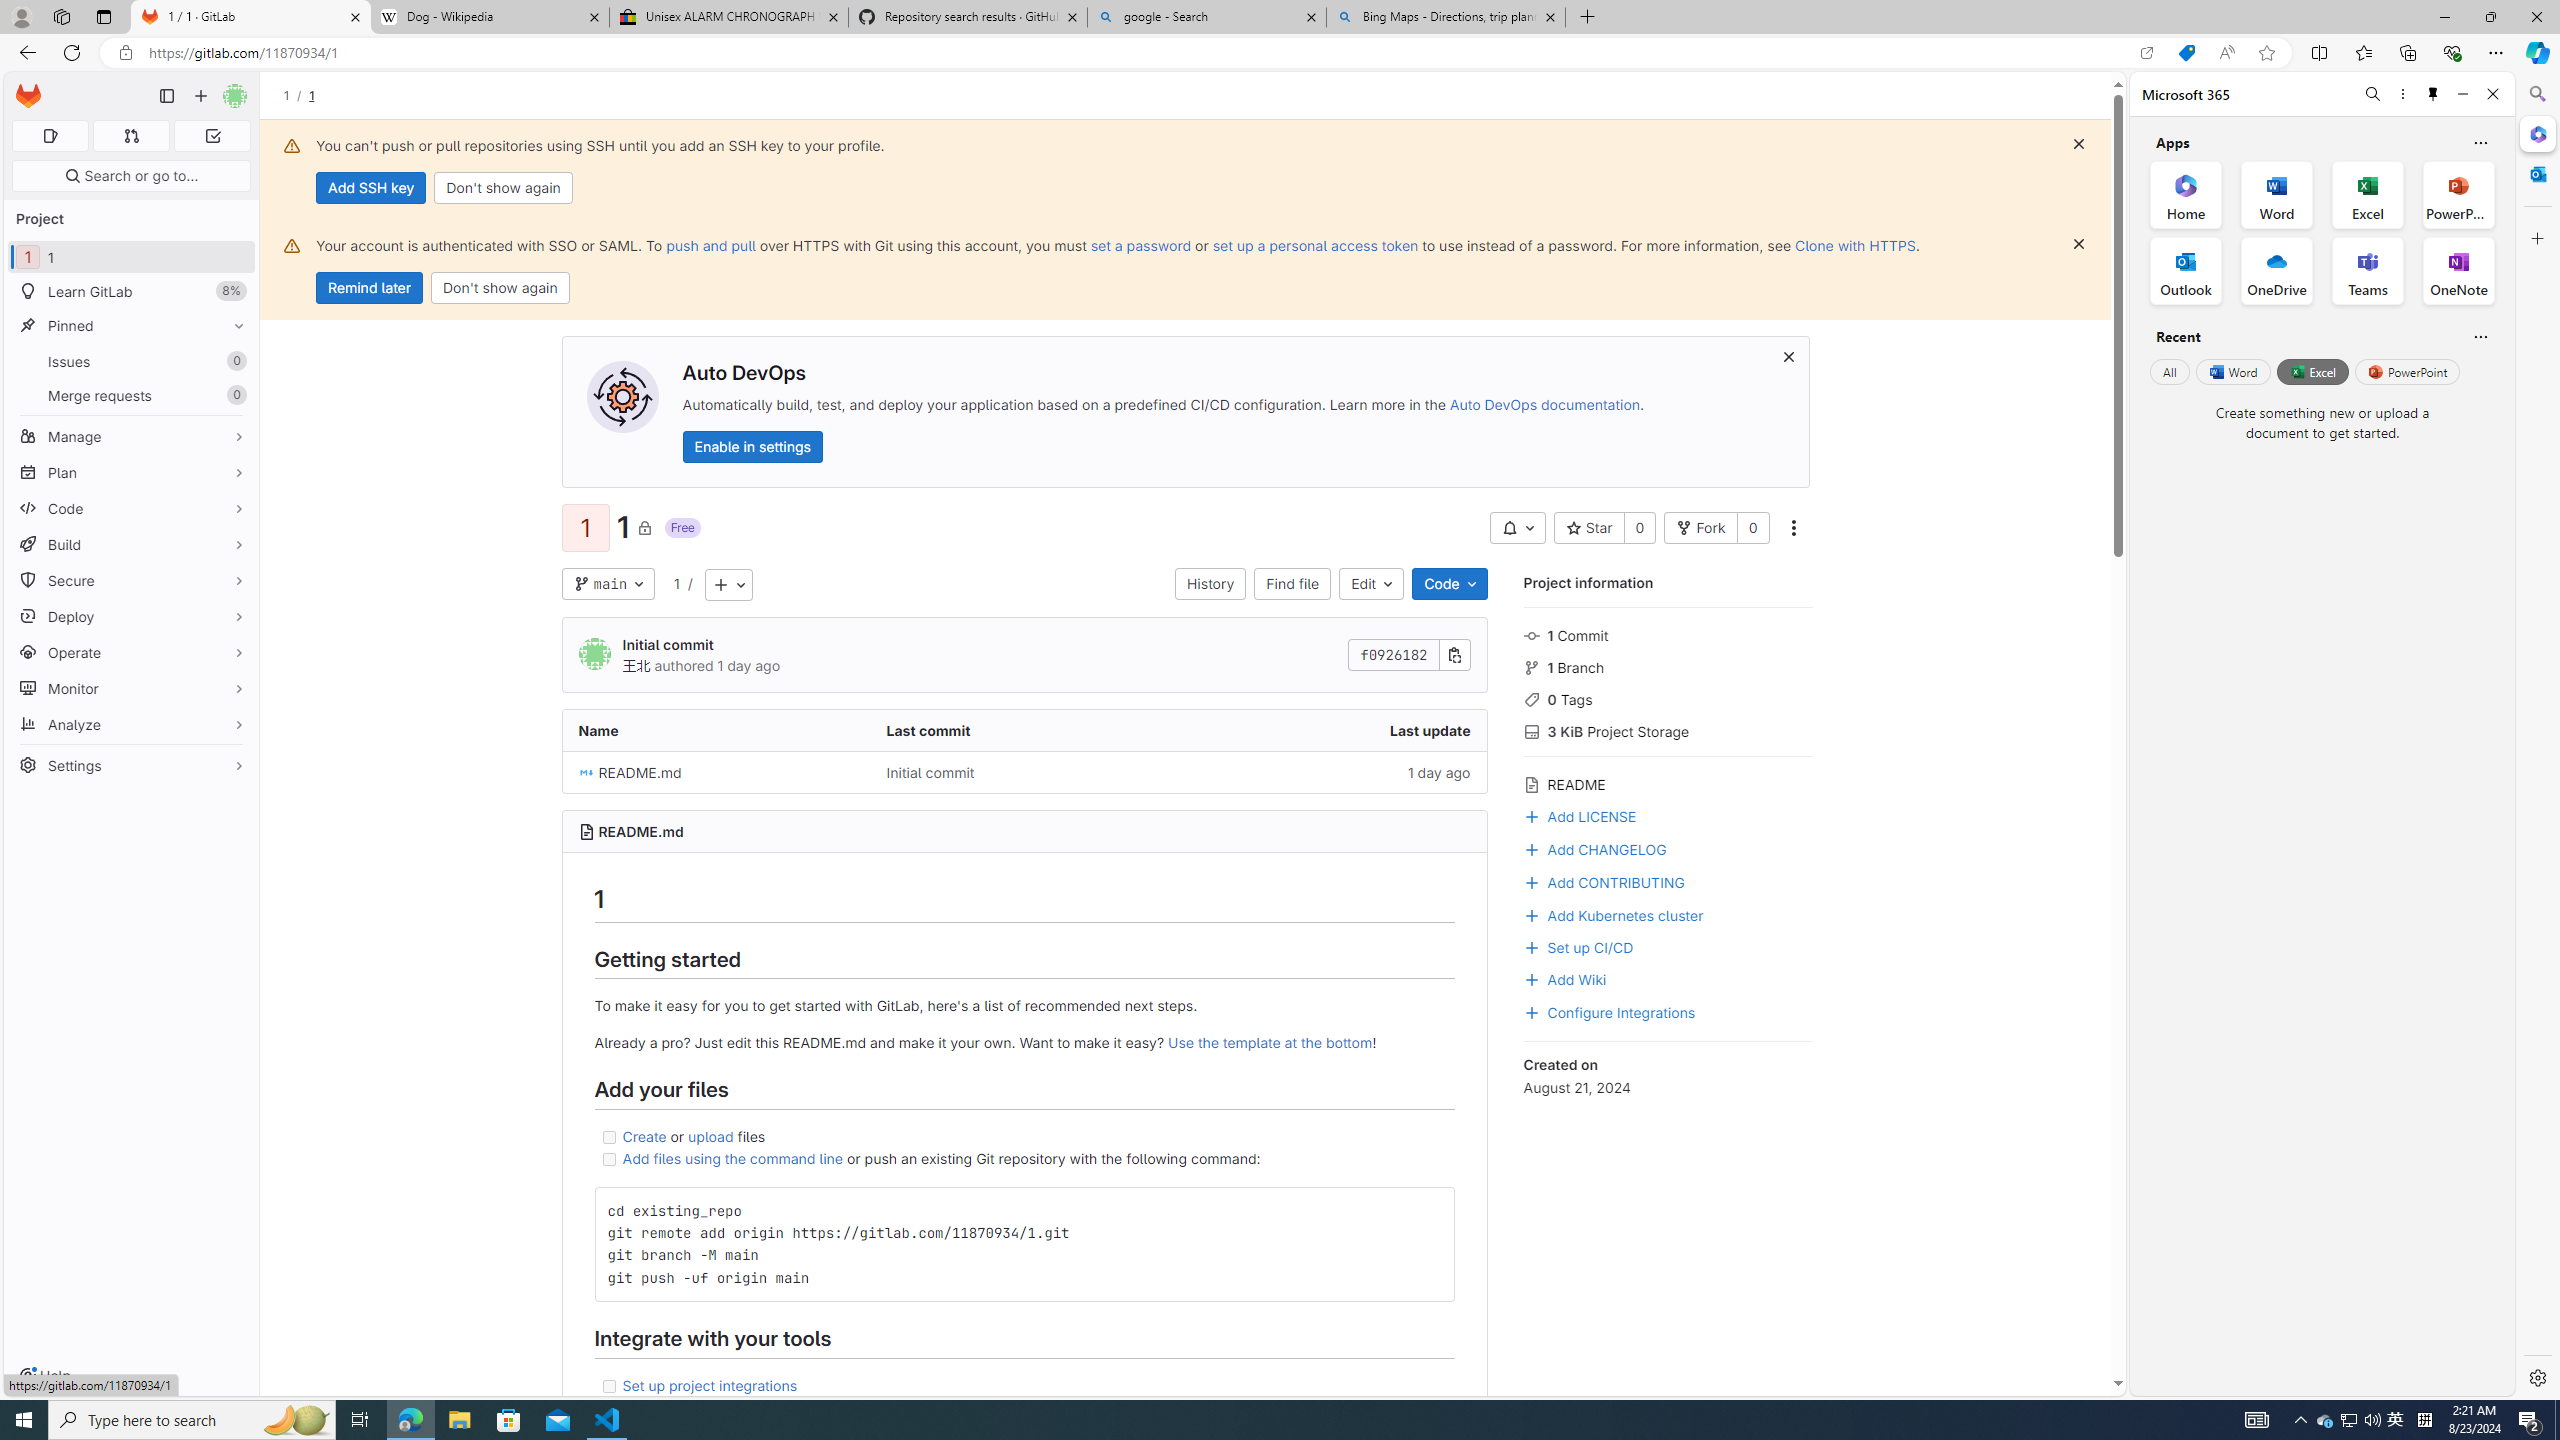 The image size is (2560, 1440). Describe the element at coordinates (1579, 814) in the screenshot. I see `Add LICENSE` at that location.